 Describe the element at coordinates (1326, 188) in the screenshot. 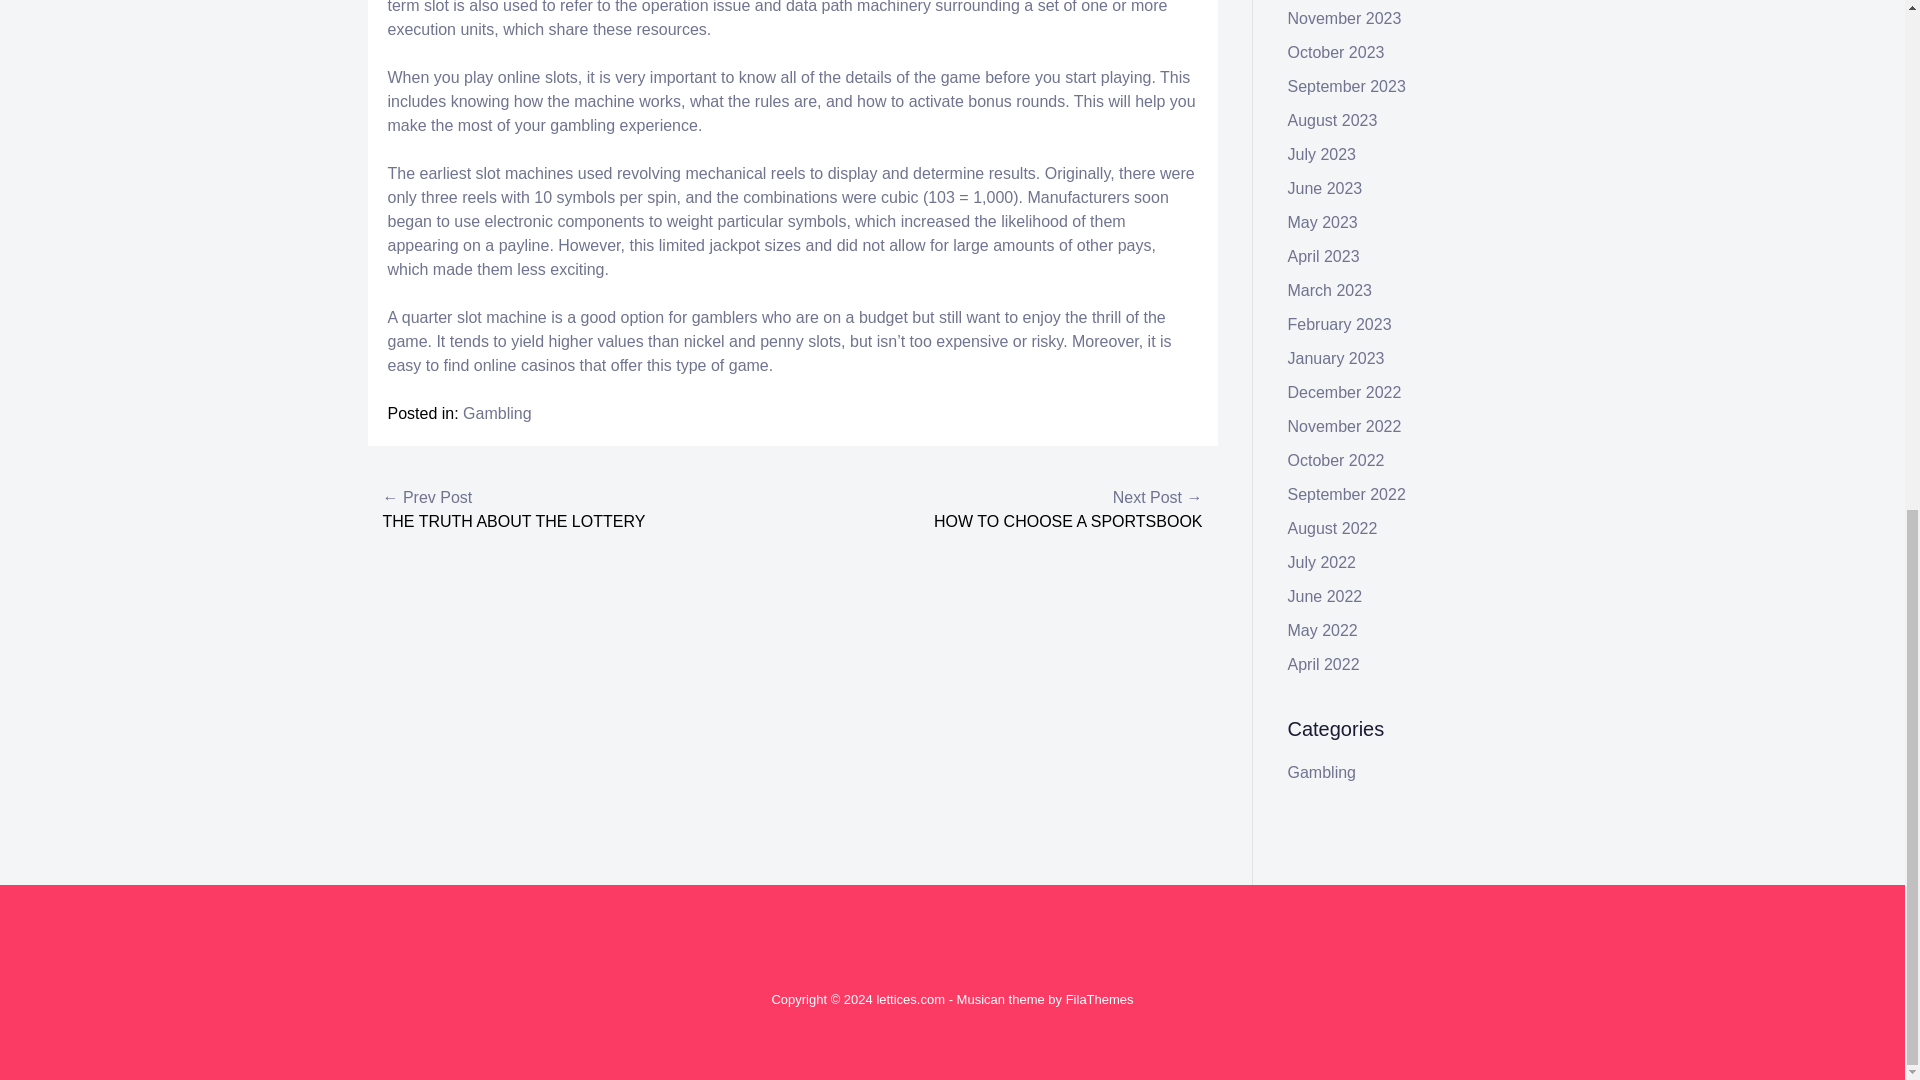

I see `June 2023` at that location.